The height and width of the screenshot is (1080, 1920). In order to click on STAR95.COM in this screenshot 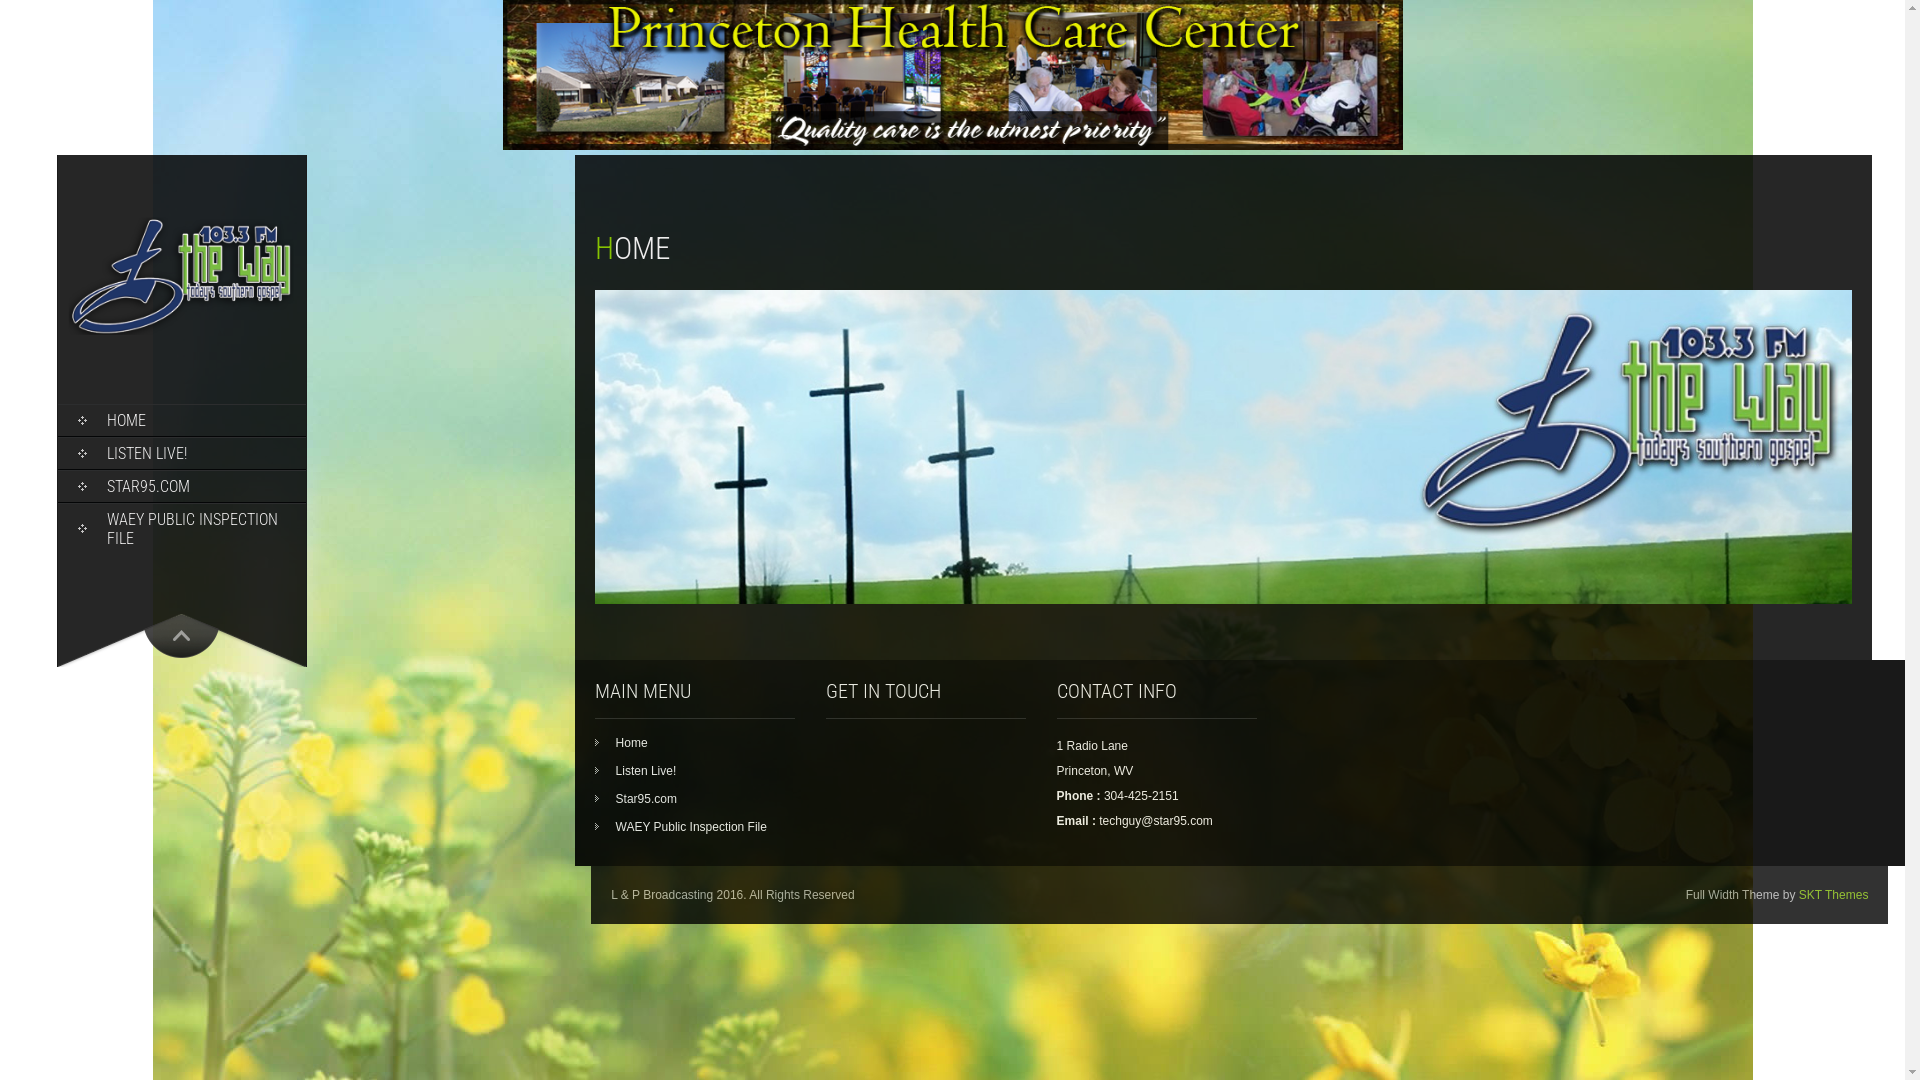, I will do `click(182, 486)`.